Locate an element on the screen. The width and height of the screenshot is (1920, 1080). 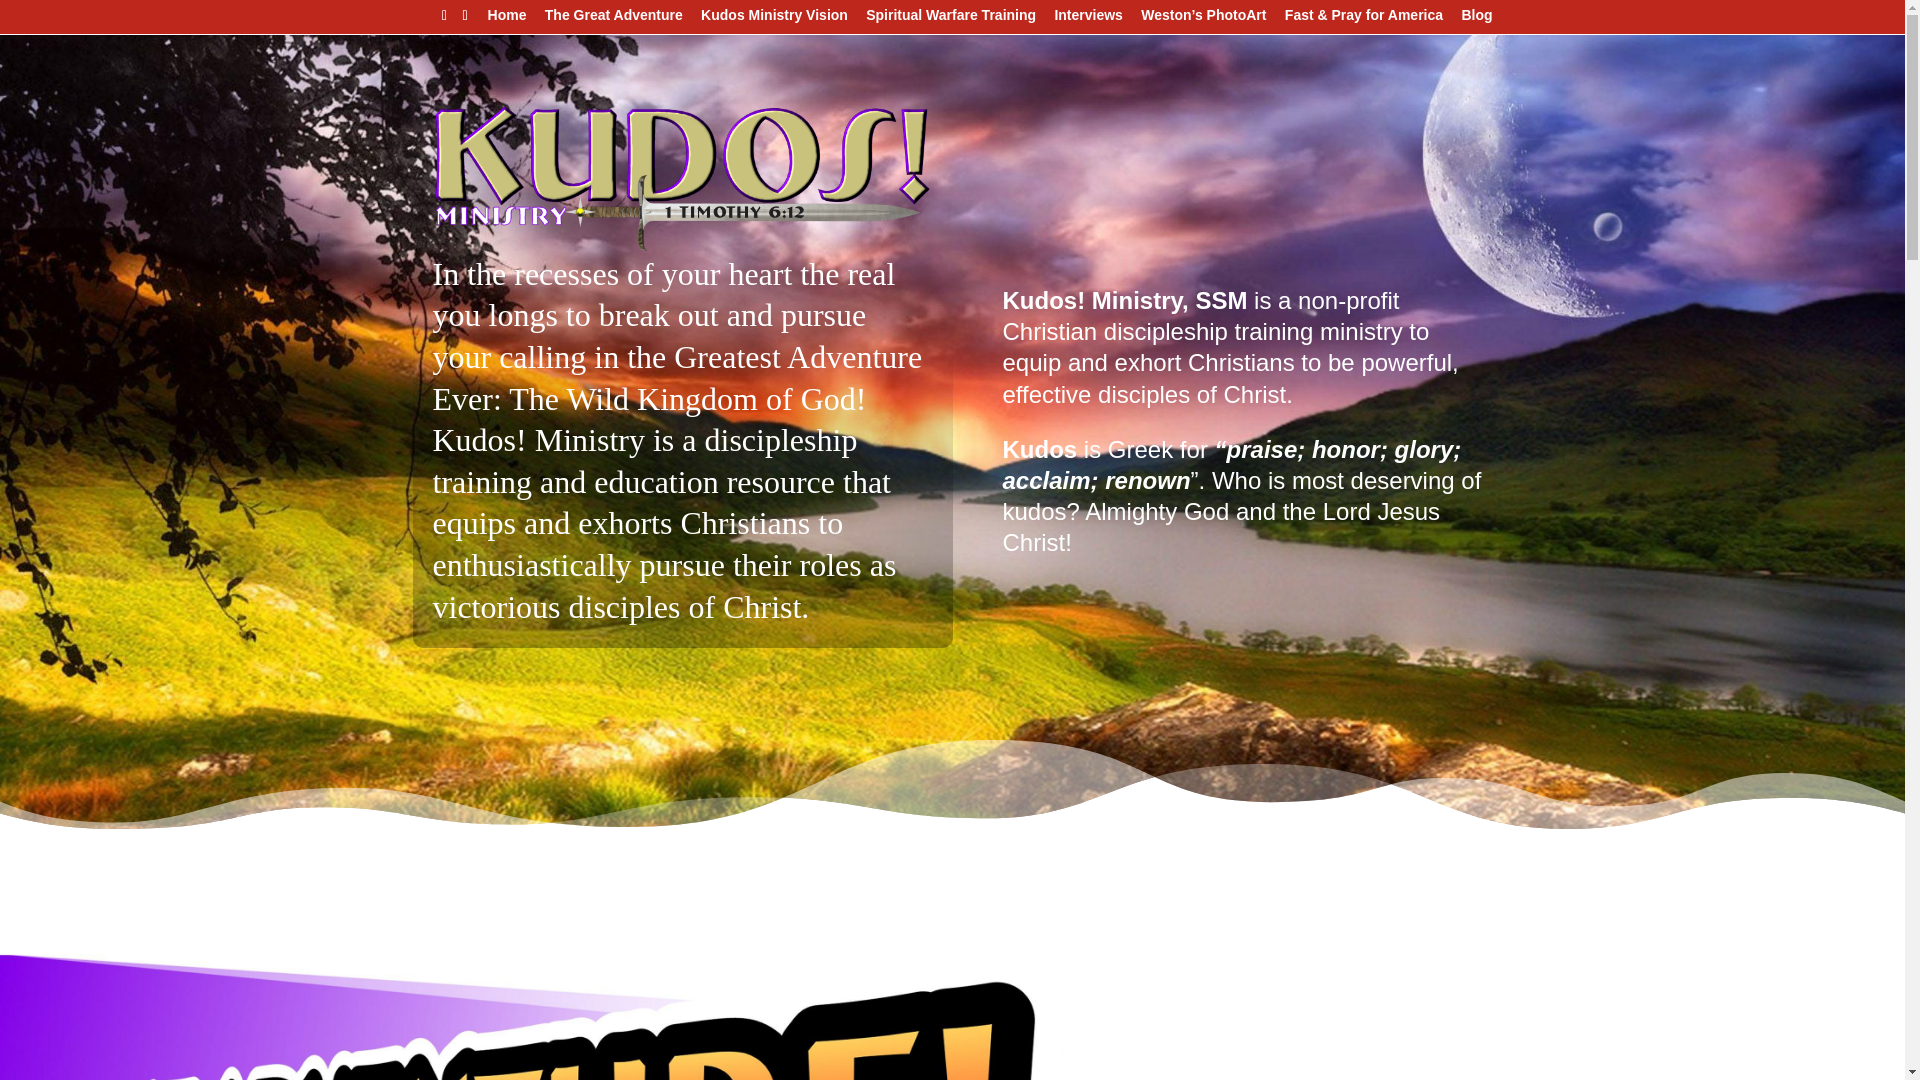
Home is located at coordinates (506, 20).